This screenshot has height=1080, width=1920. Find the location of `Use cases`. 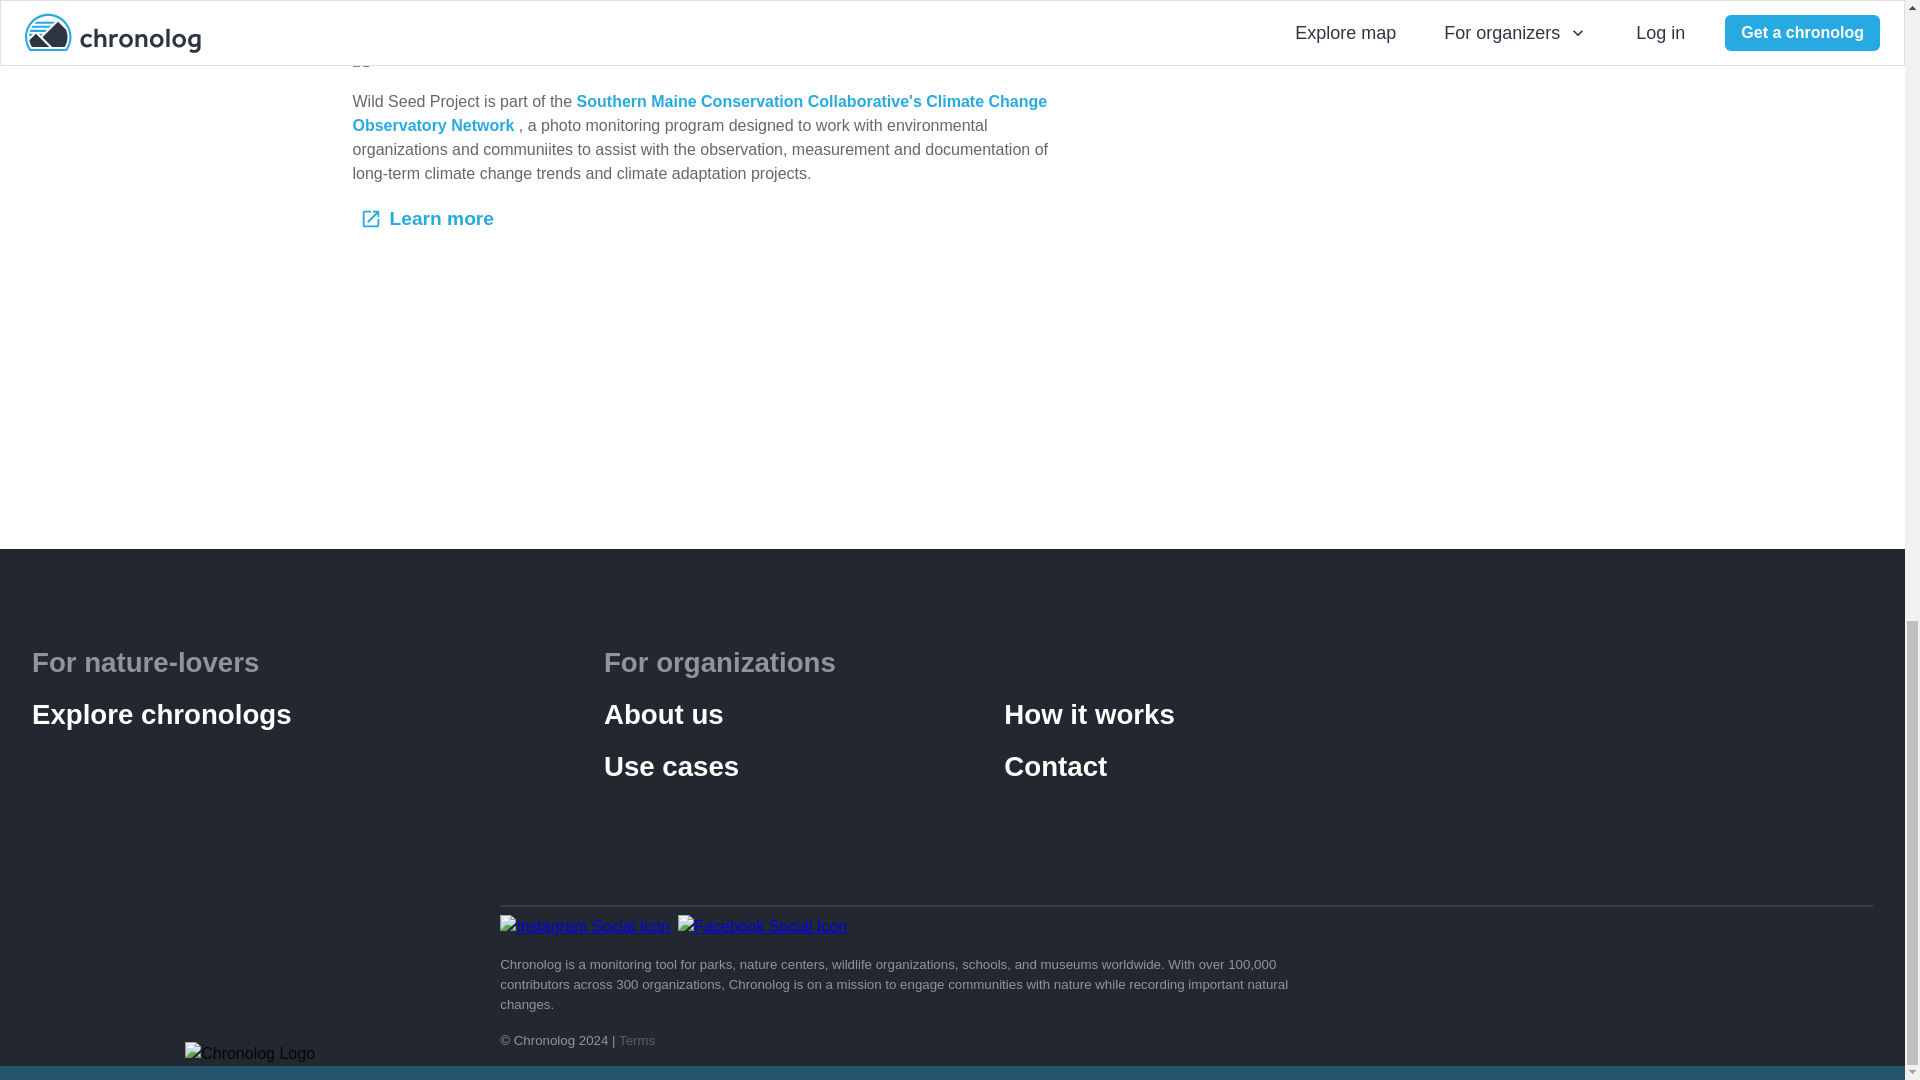

Use cases is located at coordinates (804, 767).